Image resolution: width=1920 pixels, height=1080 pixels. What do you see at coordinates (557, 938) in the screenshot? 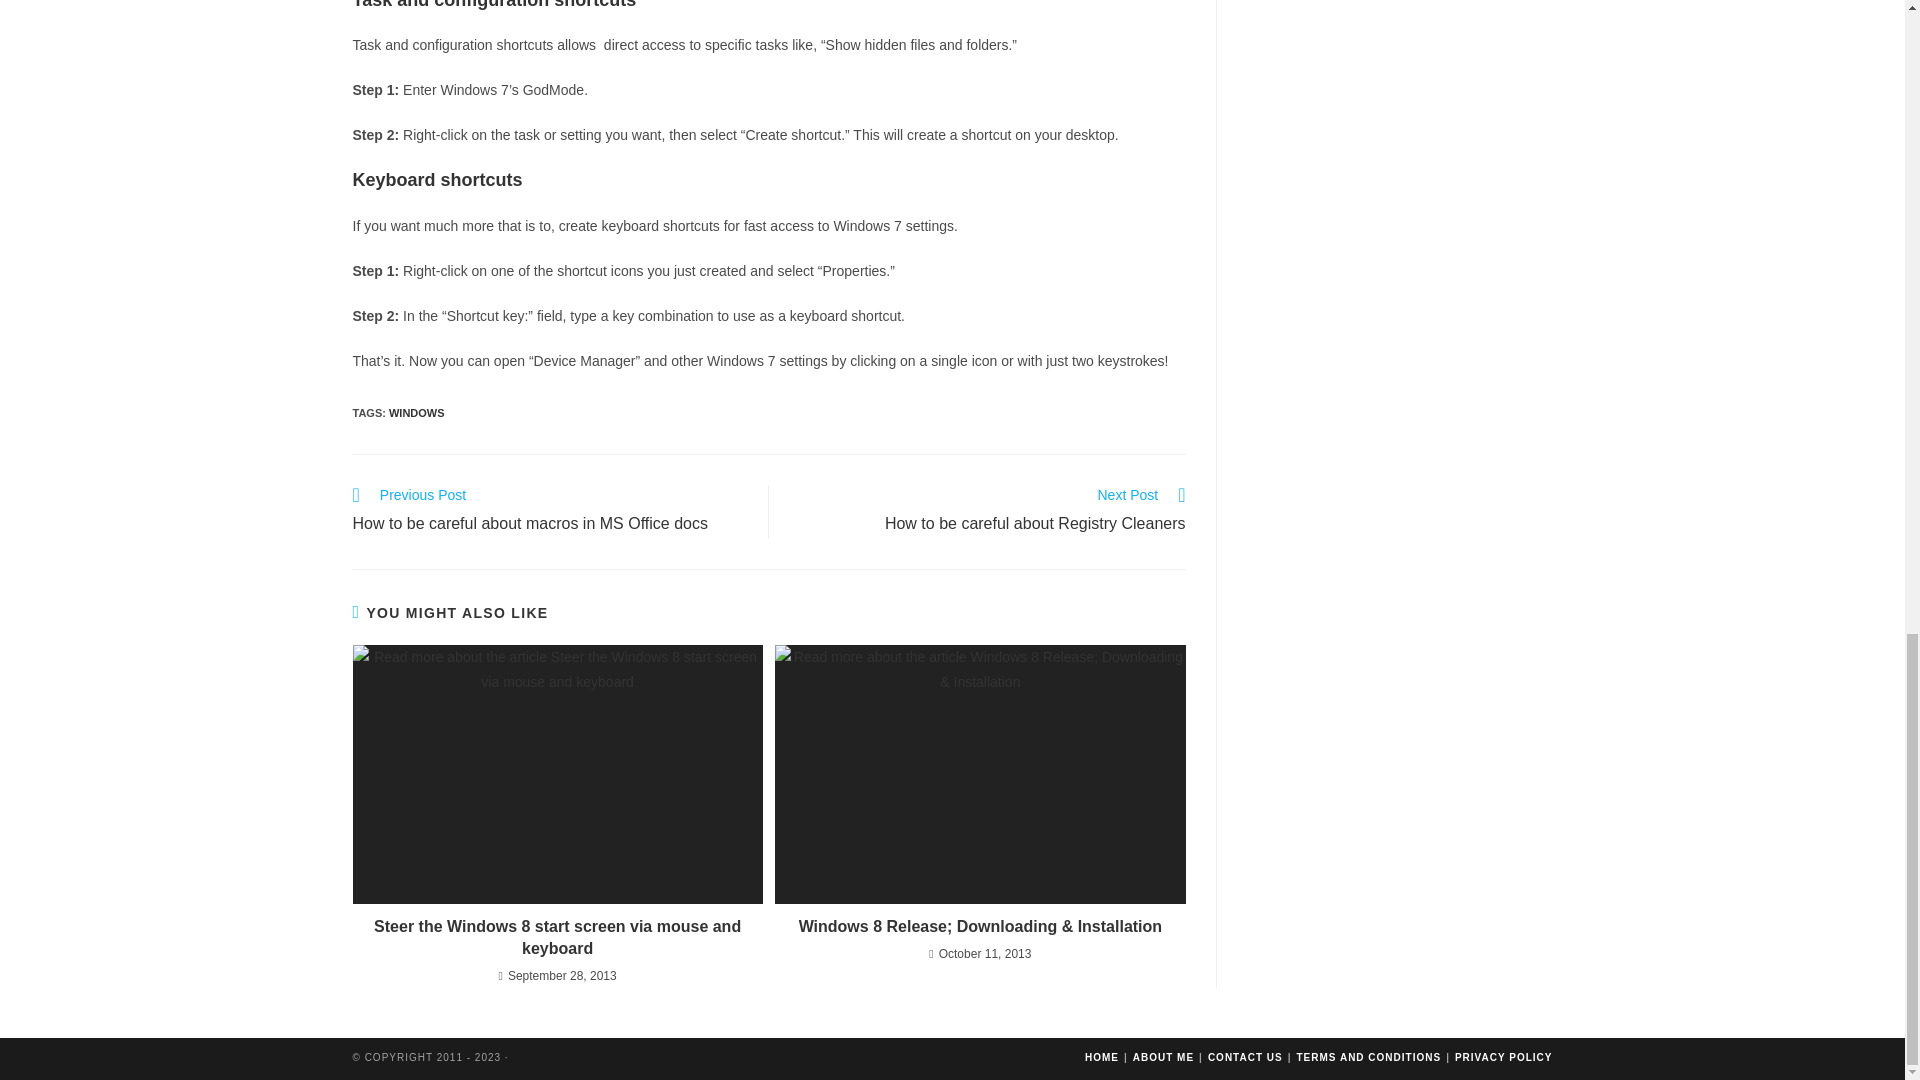
I see `Steer the Windows 8 start screen via mouse and keyboard` at bounding box center [557, 938].